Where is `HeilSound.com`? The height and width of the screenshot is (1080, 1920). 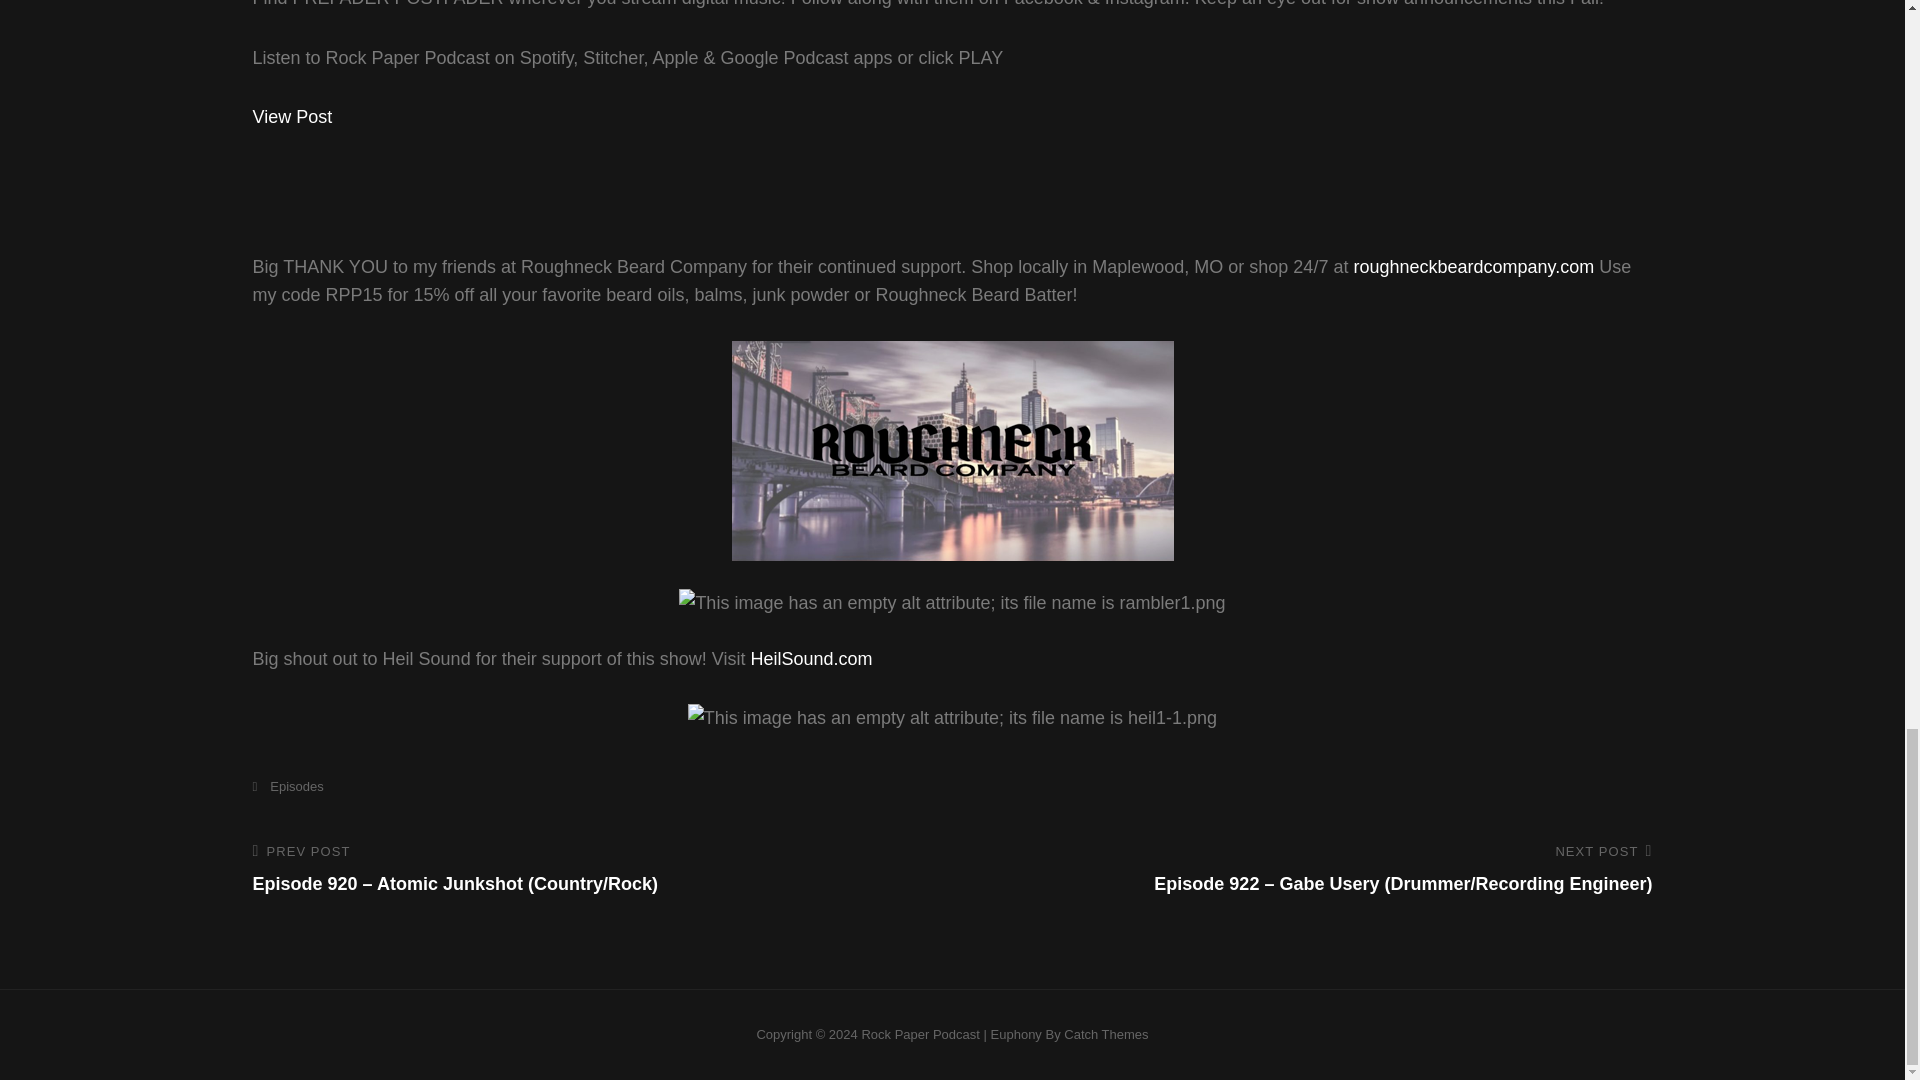 HeilSound.com is located at coordinates (810, 658).